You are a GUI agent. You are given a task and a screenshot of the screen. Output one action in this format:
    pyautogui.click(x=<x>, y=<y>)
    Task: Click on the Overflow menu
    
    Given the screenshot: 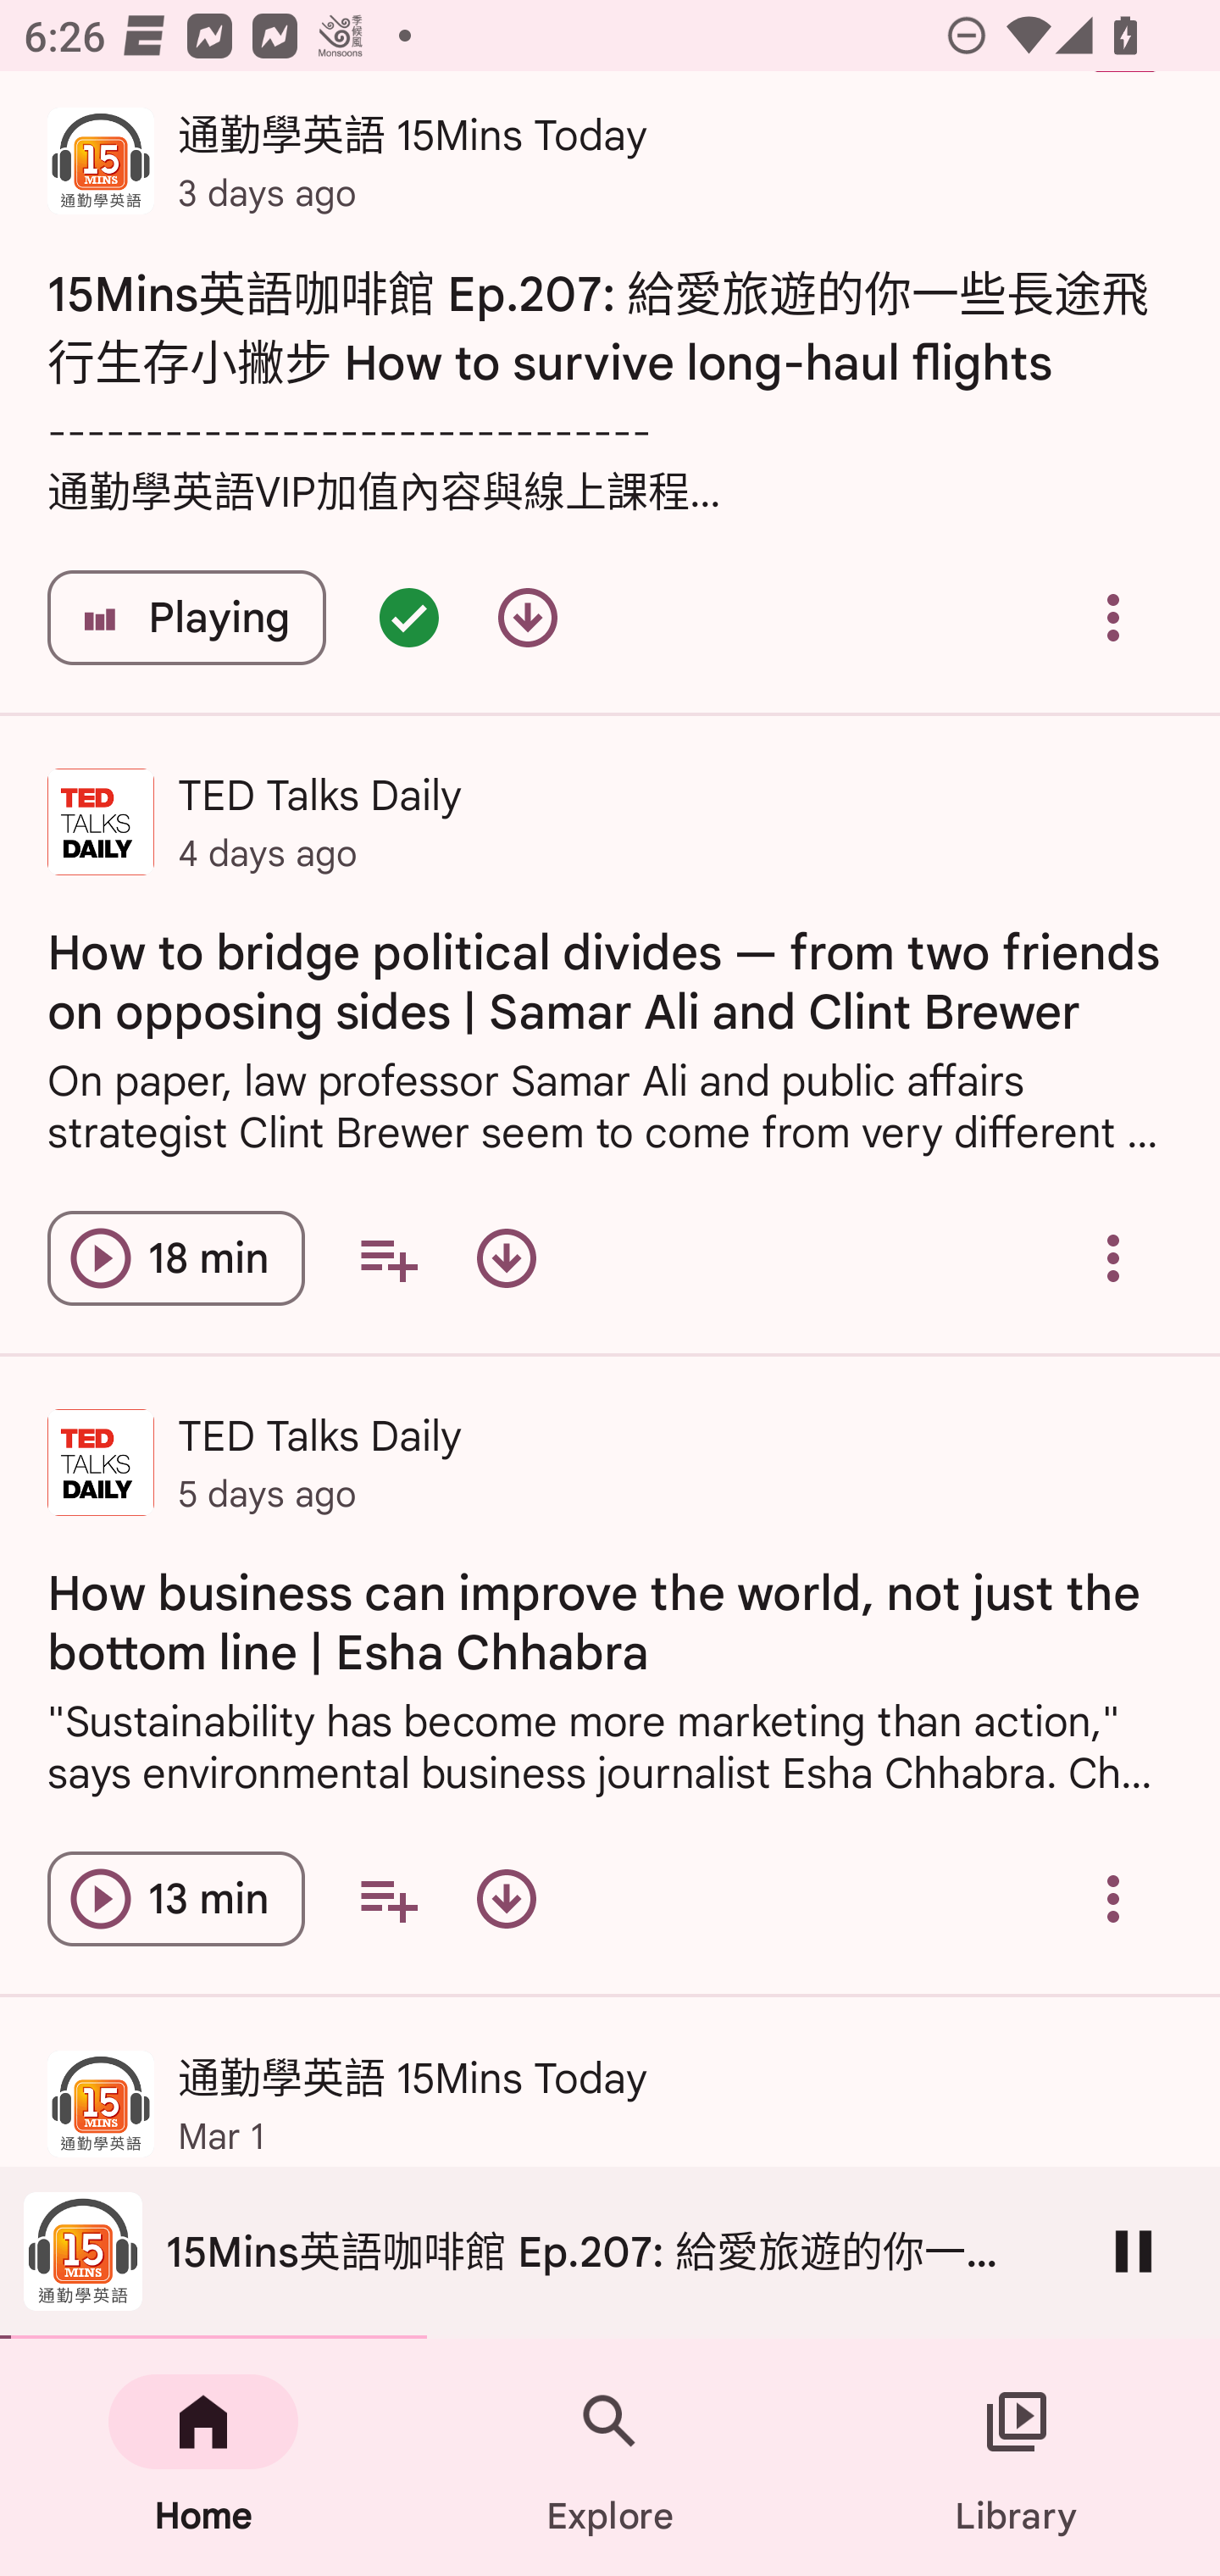 What is the action you would take?
    pyautogui.click(x=1113, y=617)
    